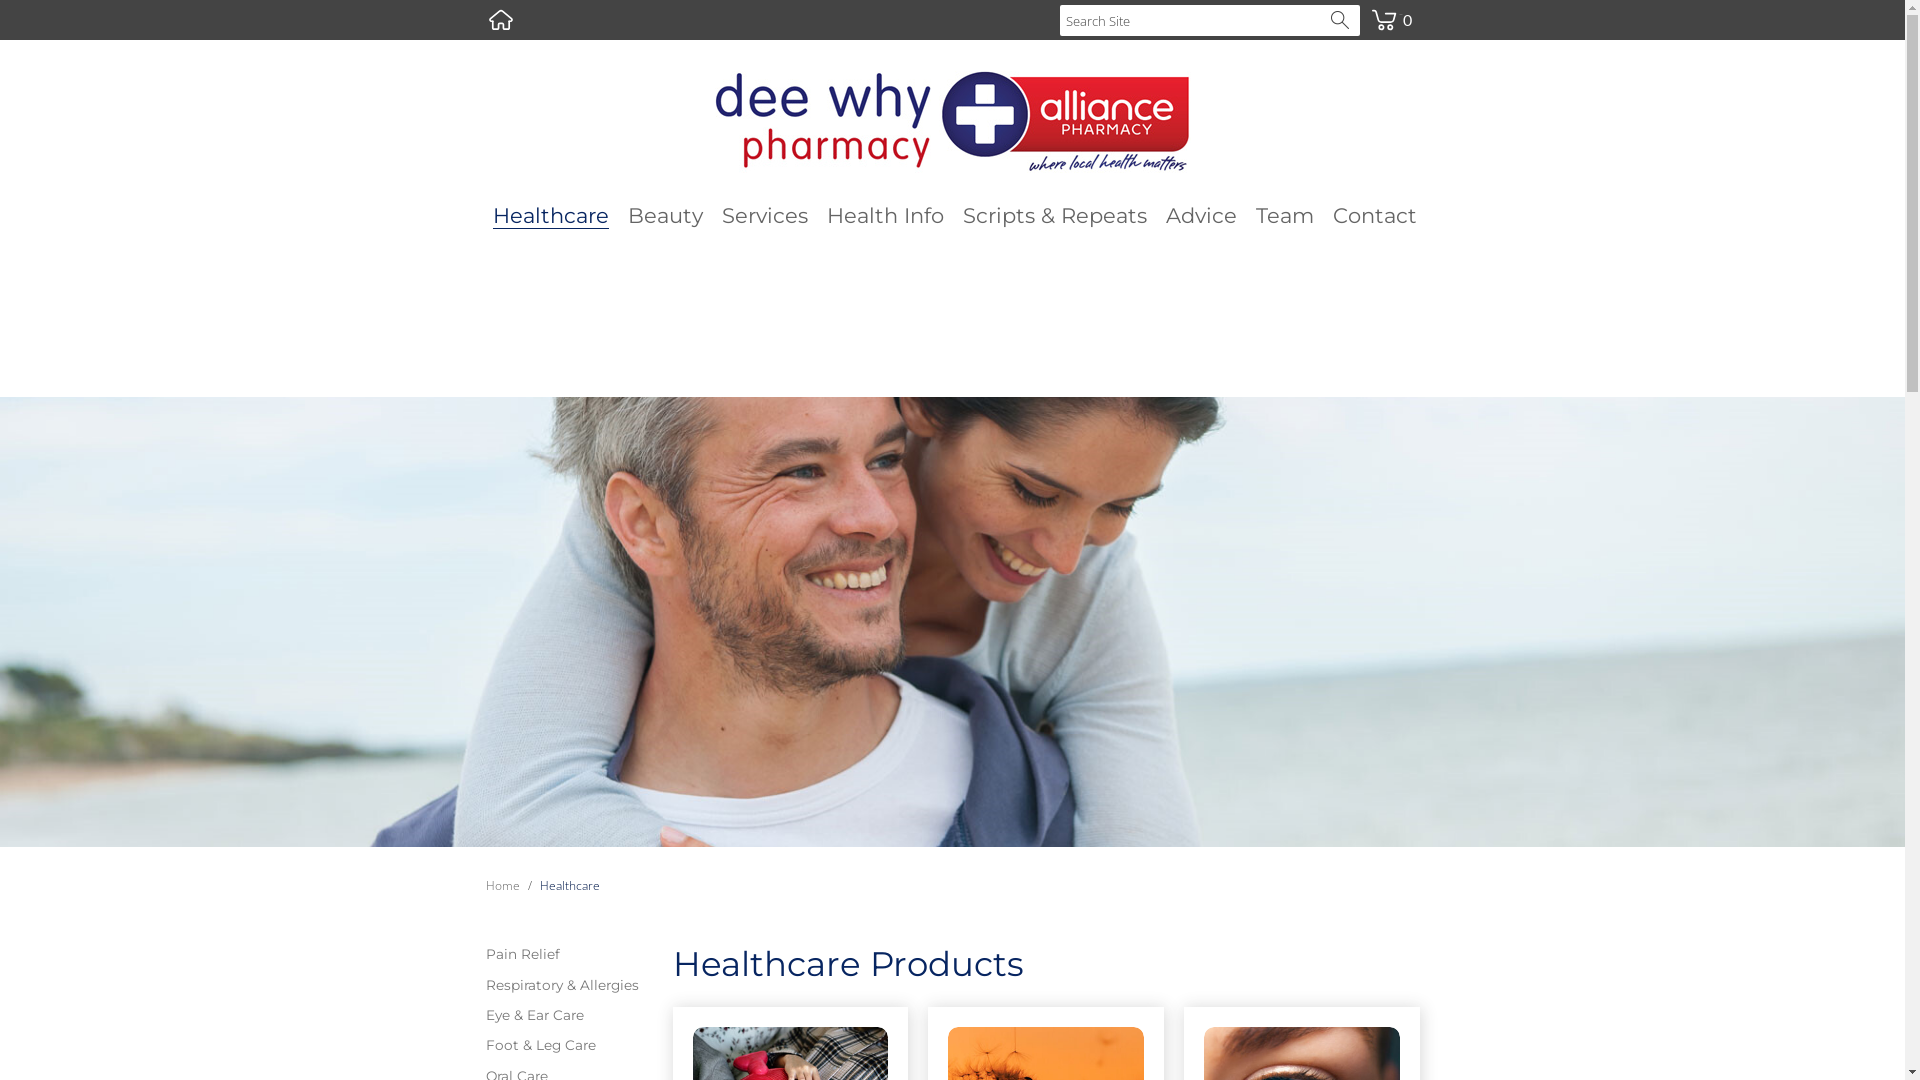 The width and height of the screenshot is (1920, 1080). Describe the element at coordinates (568, 985) in the screenshot. I see `Respiratory & Allergies` at that location.